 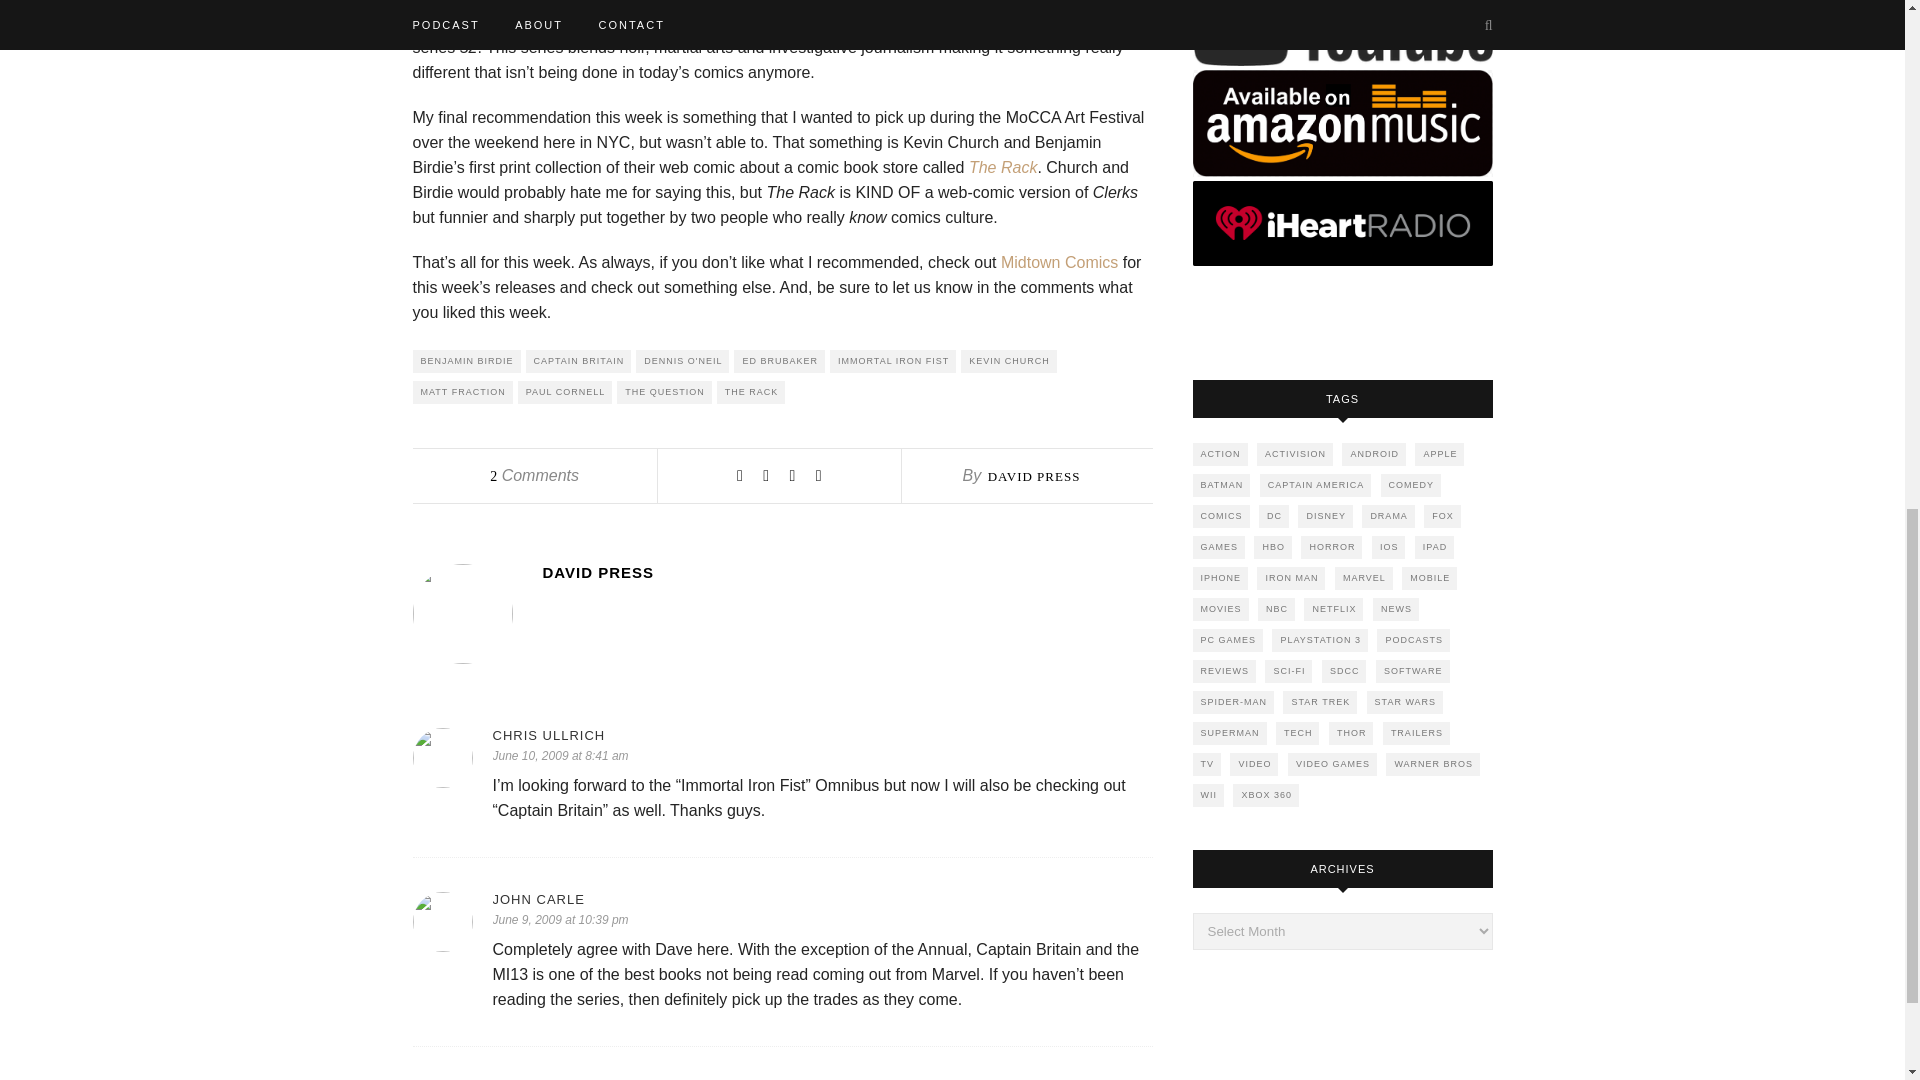 What do you see at coordinates (664, 392) in the screenshot?
I see `THE QUESTION` at bounding box center [664, 392].